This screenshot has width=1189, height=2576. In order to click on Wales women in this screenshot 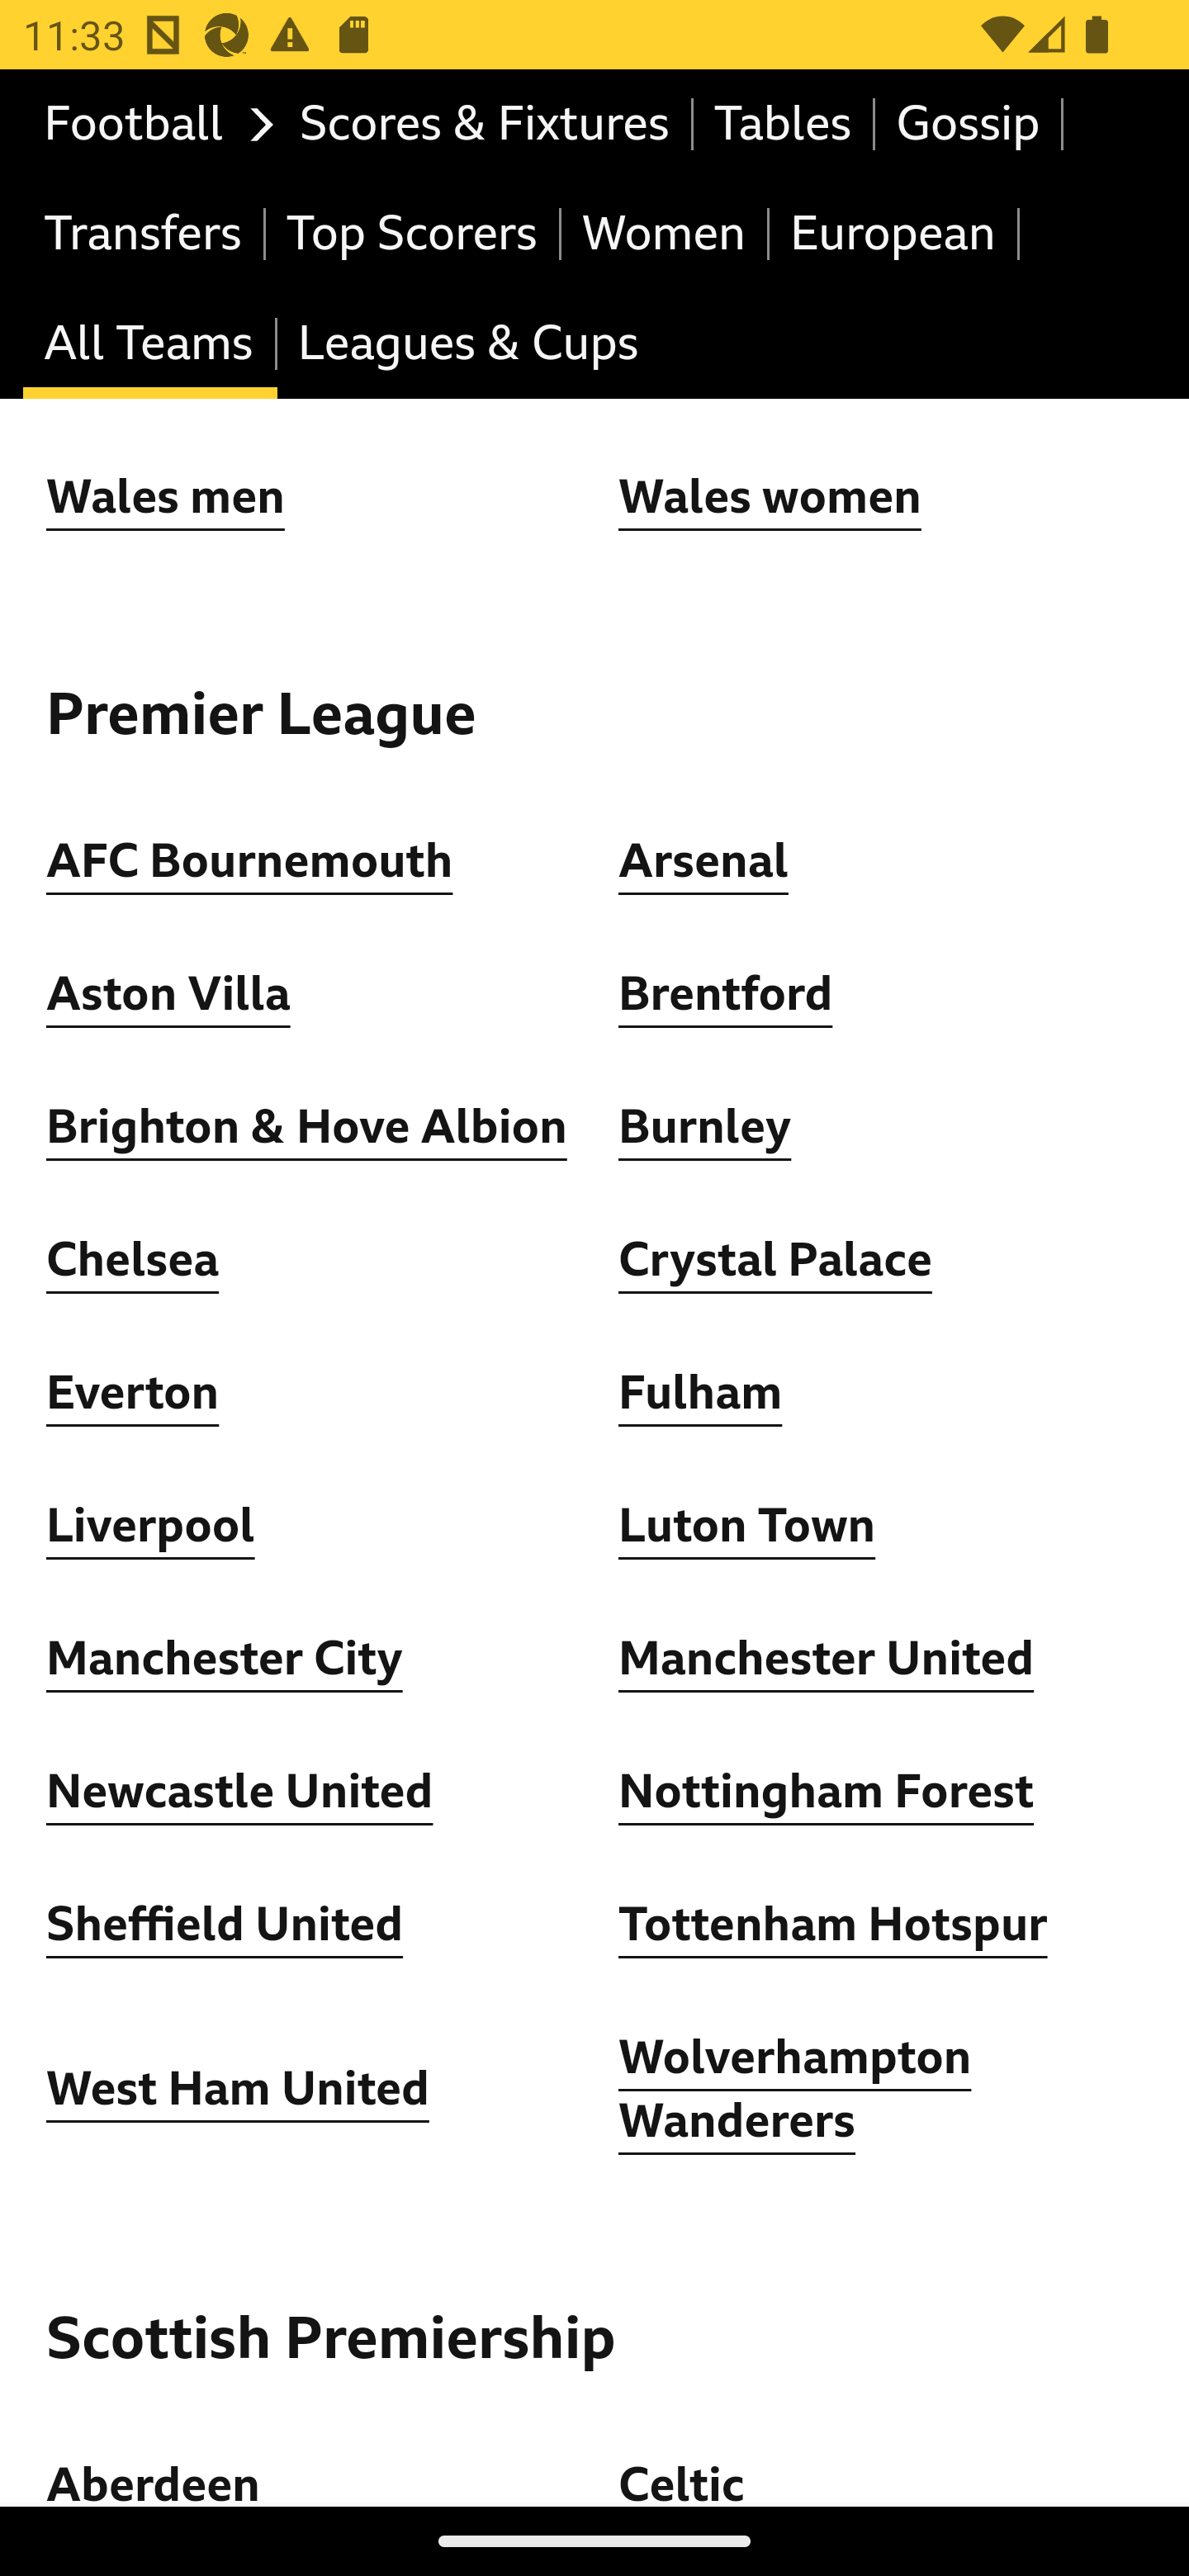, I will do `click(770, 499)`.